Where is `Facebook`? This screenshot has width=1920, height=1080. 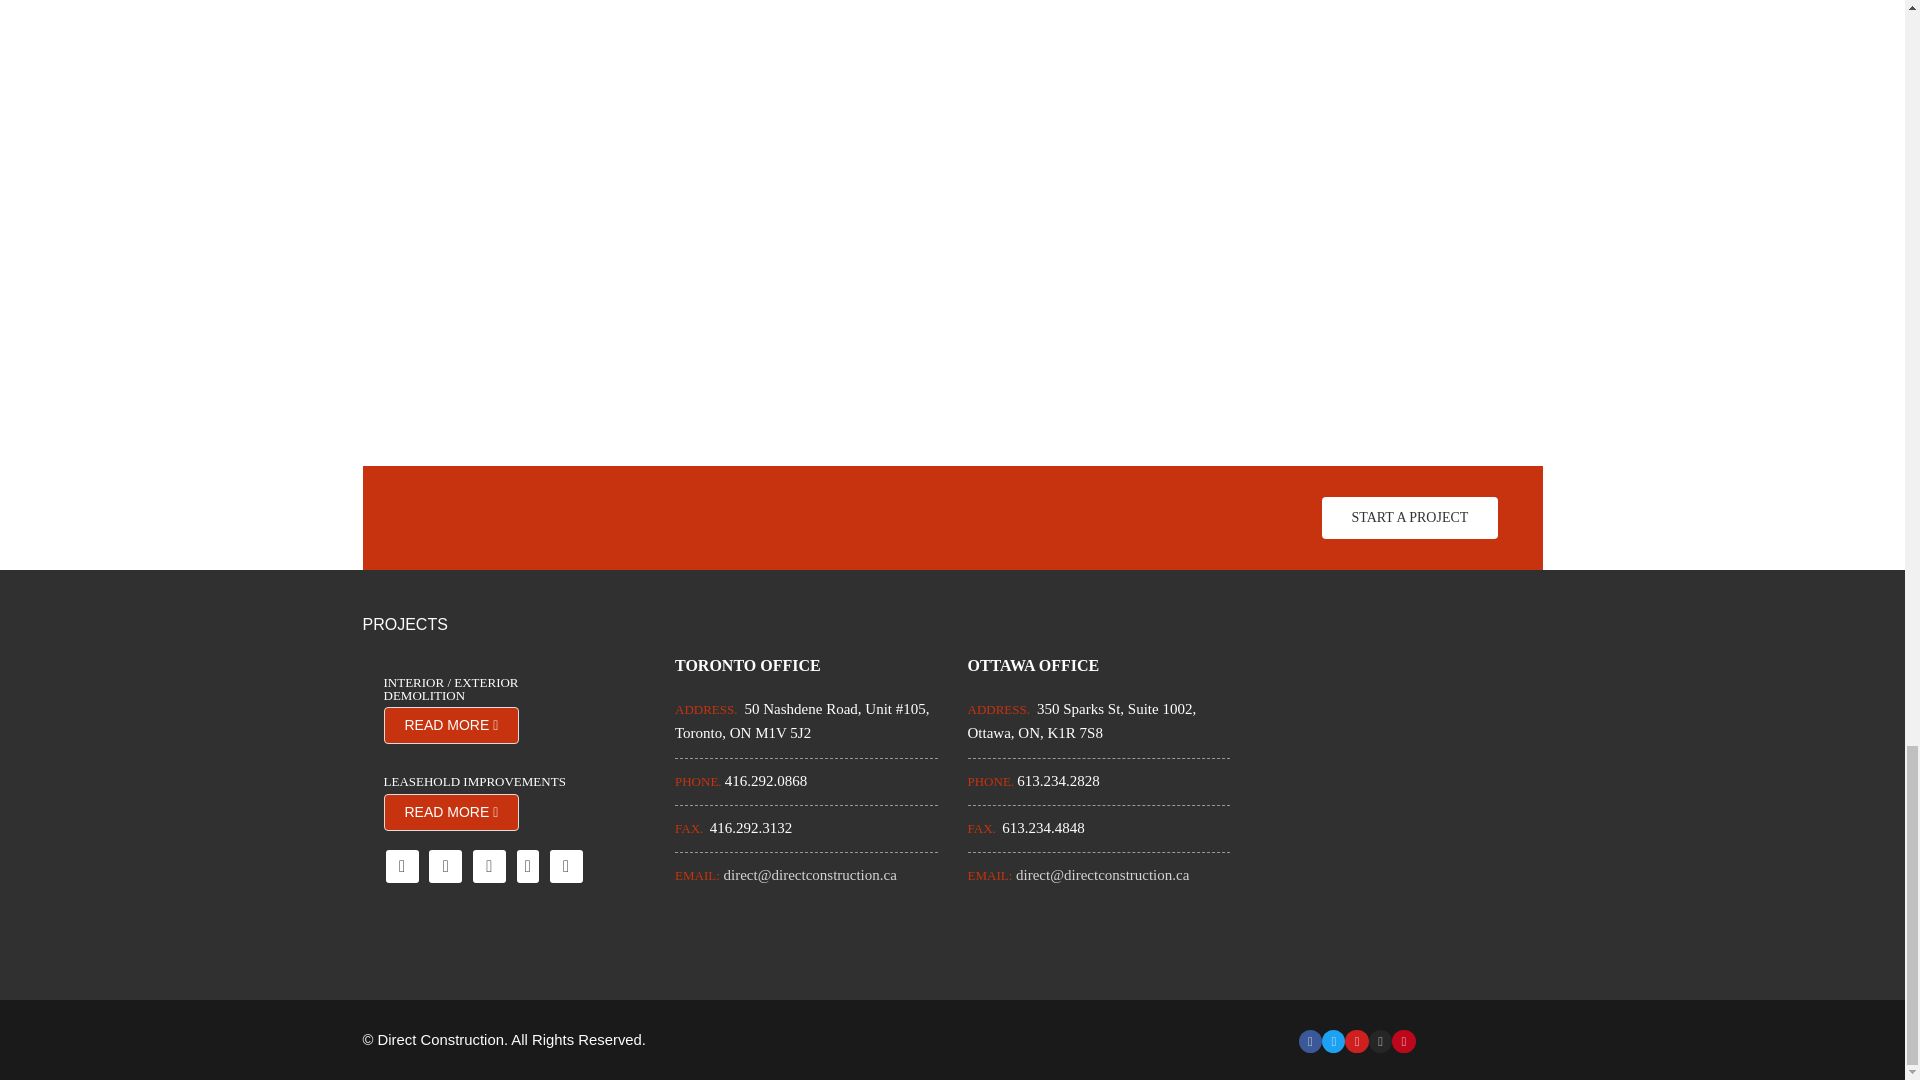 Facebook is located at coordinates (402, 866).